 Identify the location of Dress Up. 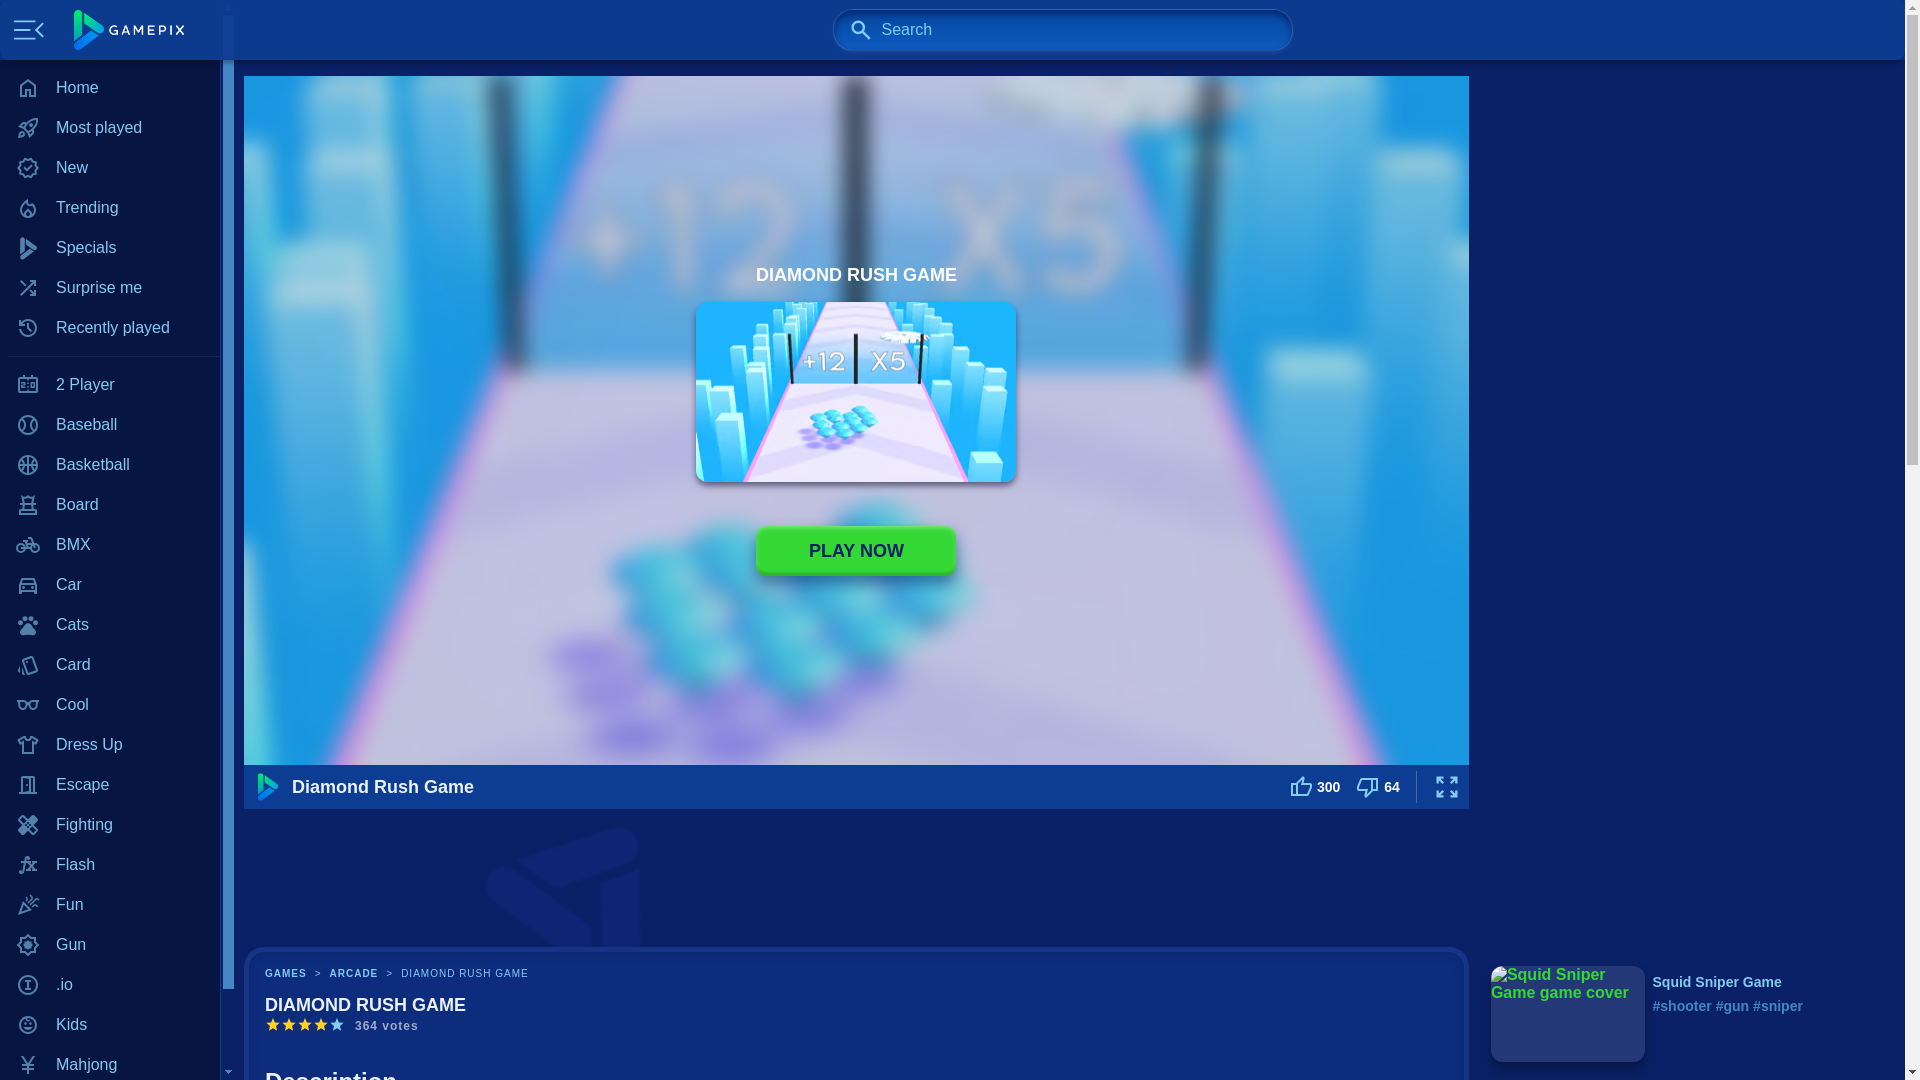
(110, 744).